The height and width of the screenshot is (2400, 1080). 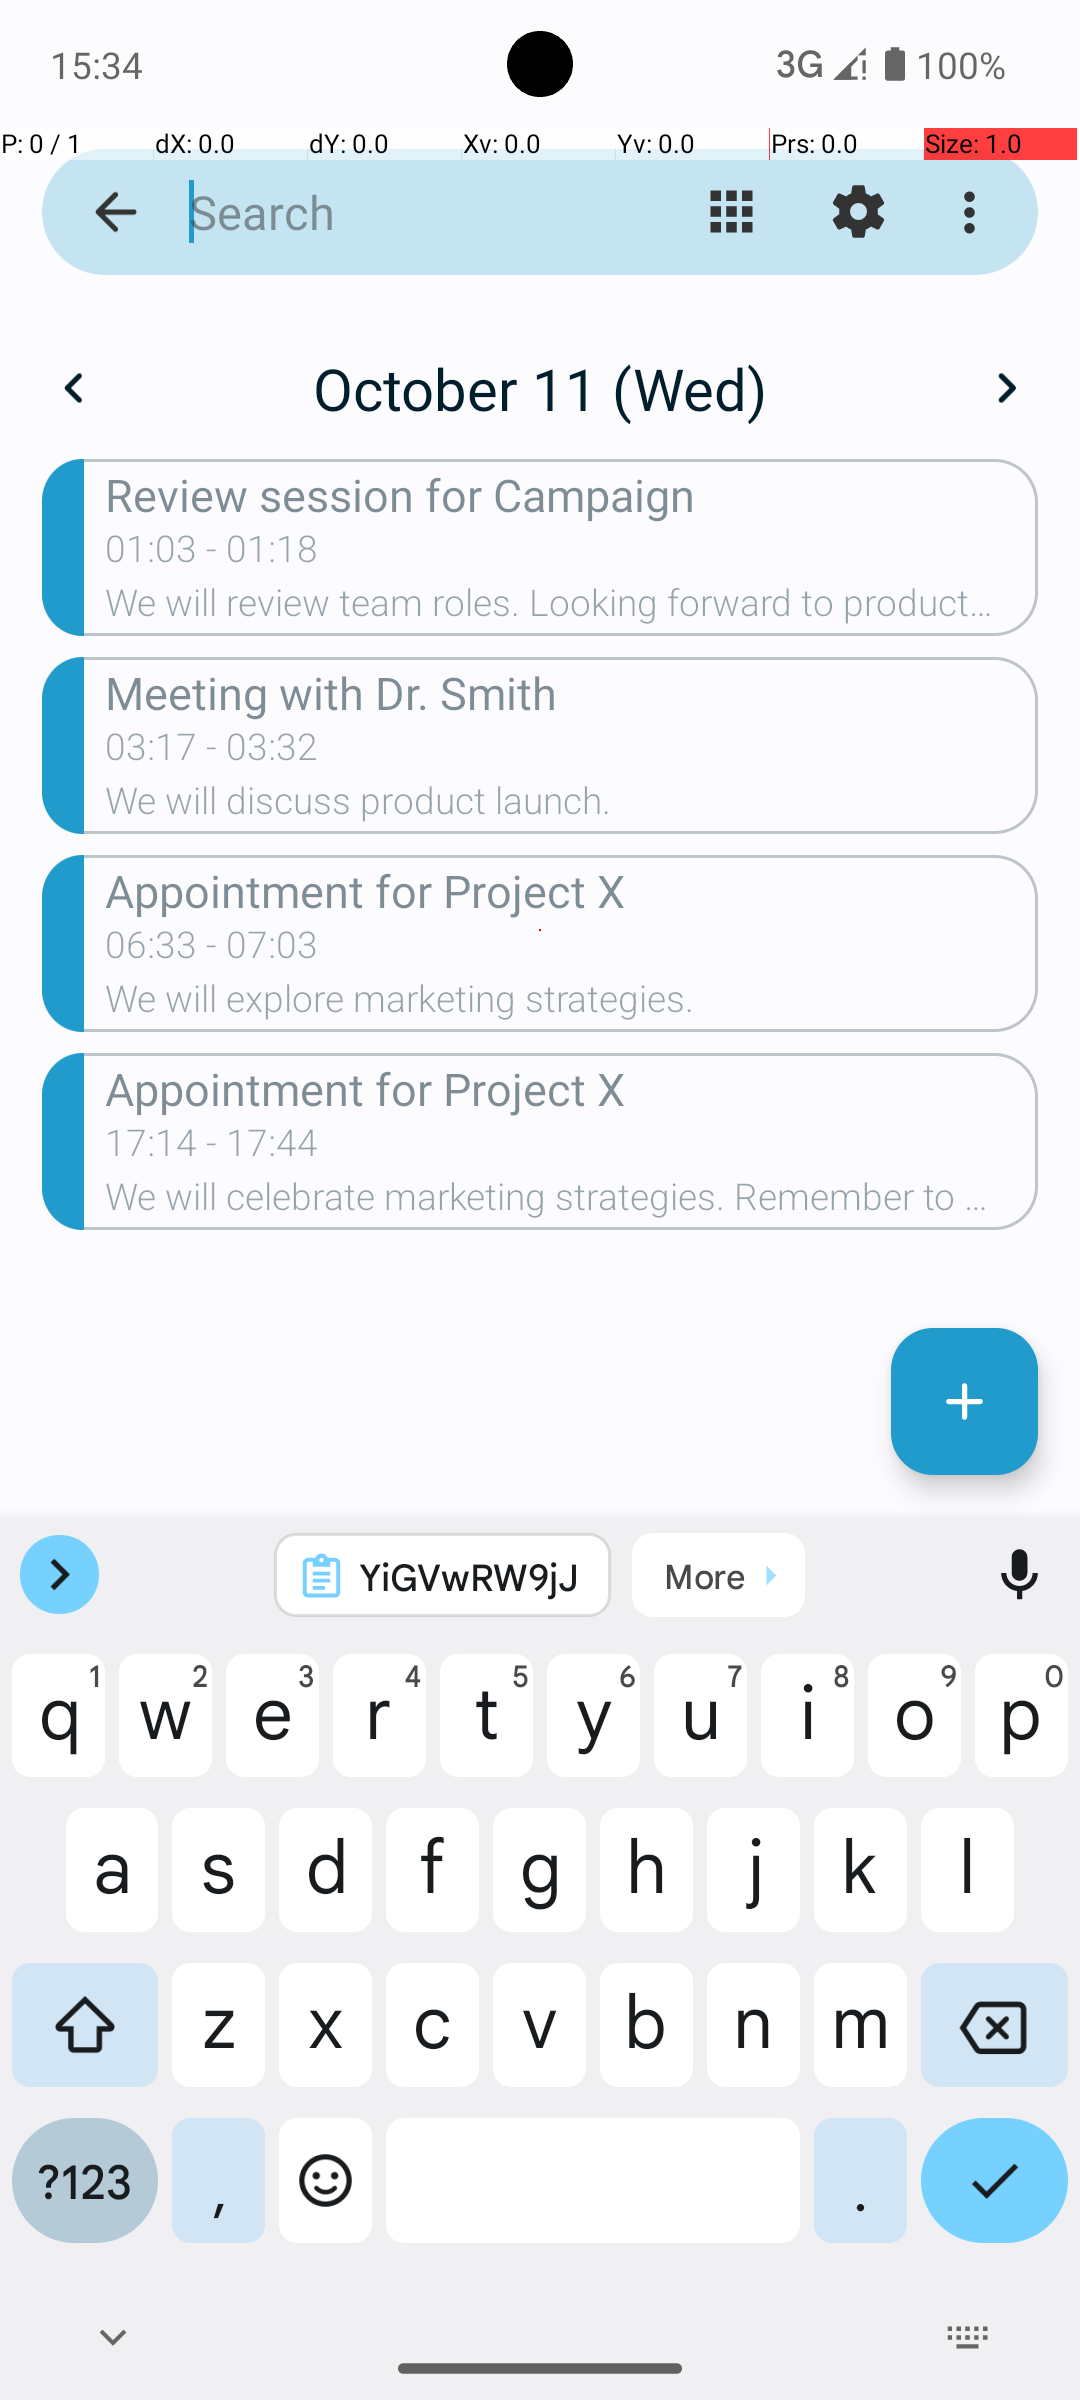 I want to click on 03:17 - 03:32, so click(x=212, y=753).